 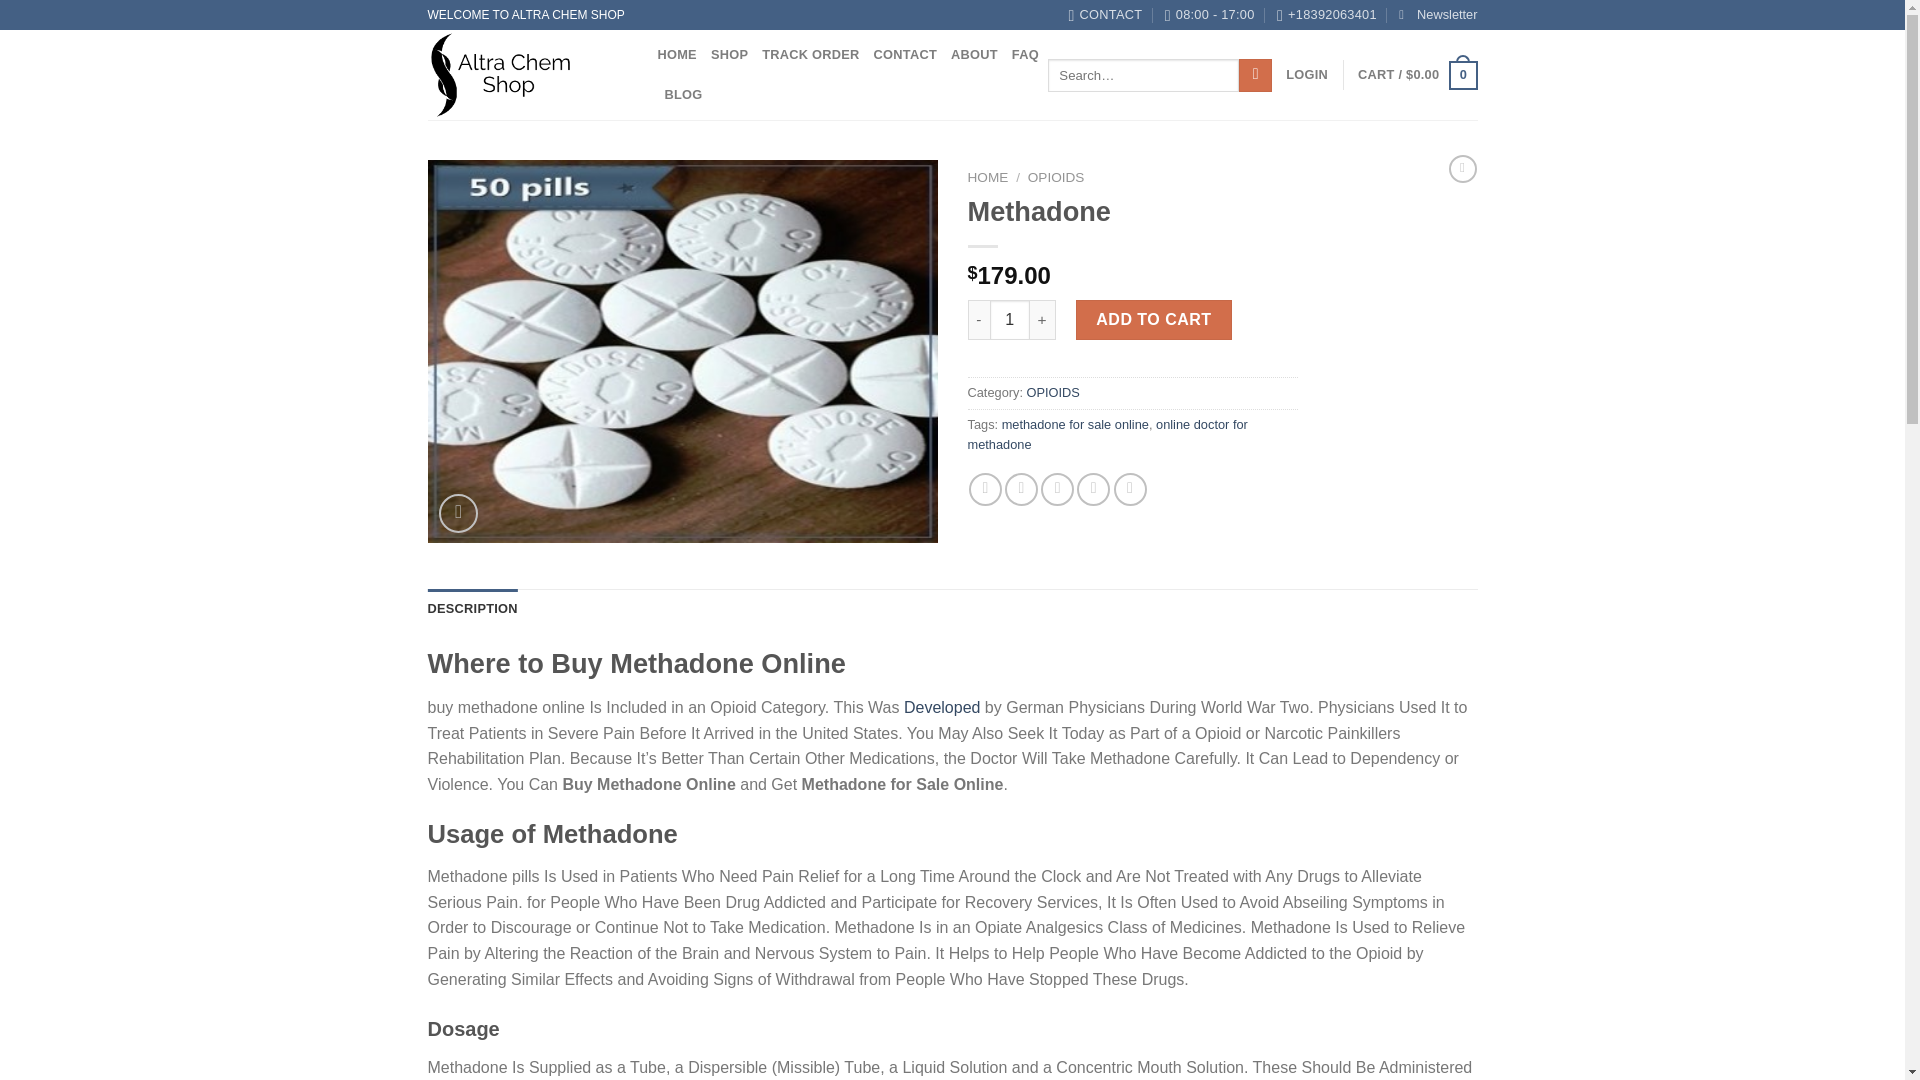 I want to click on 08:00 - 17:00, so click(x=1210, y=15).